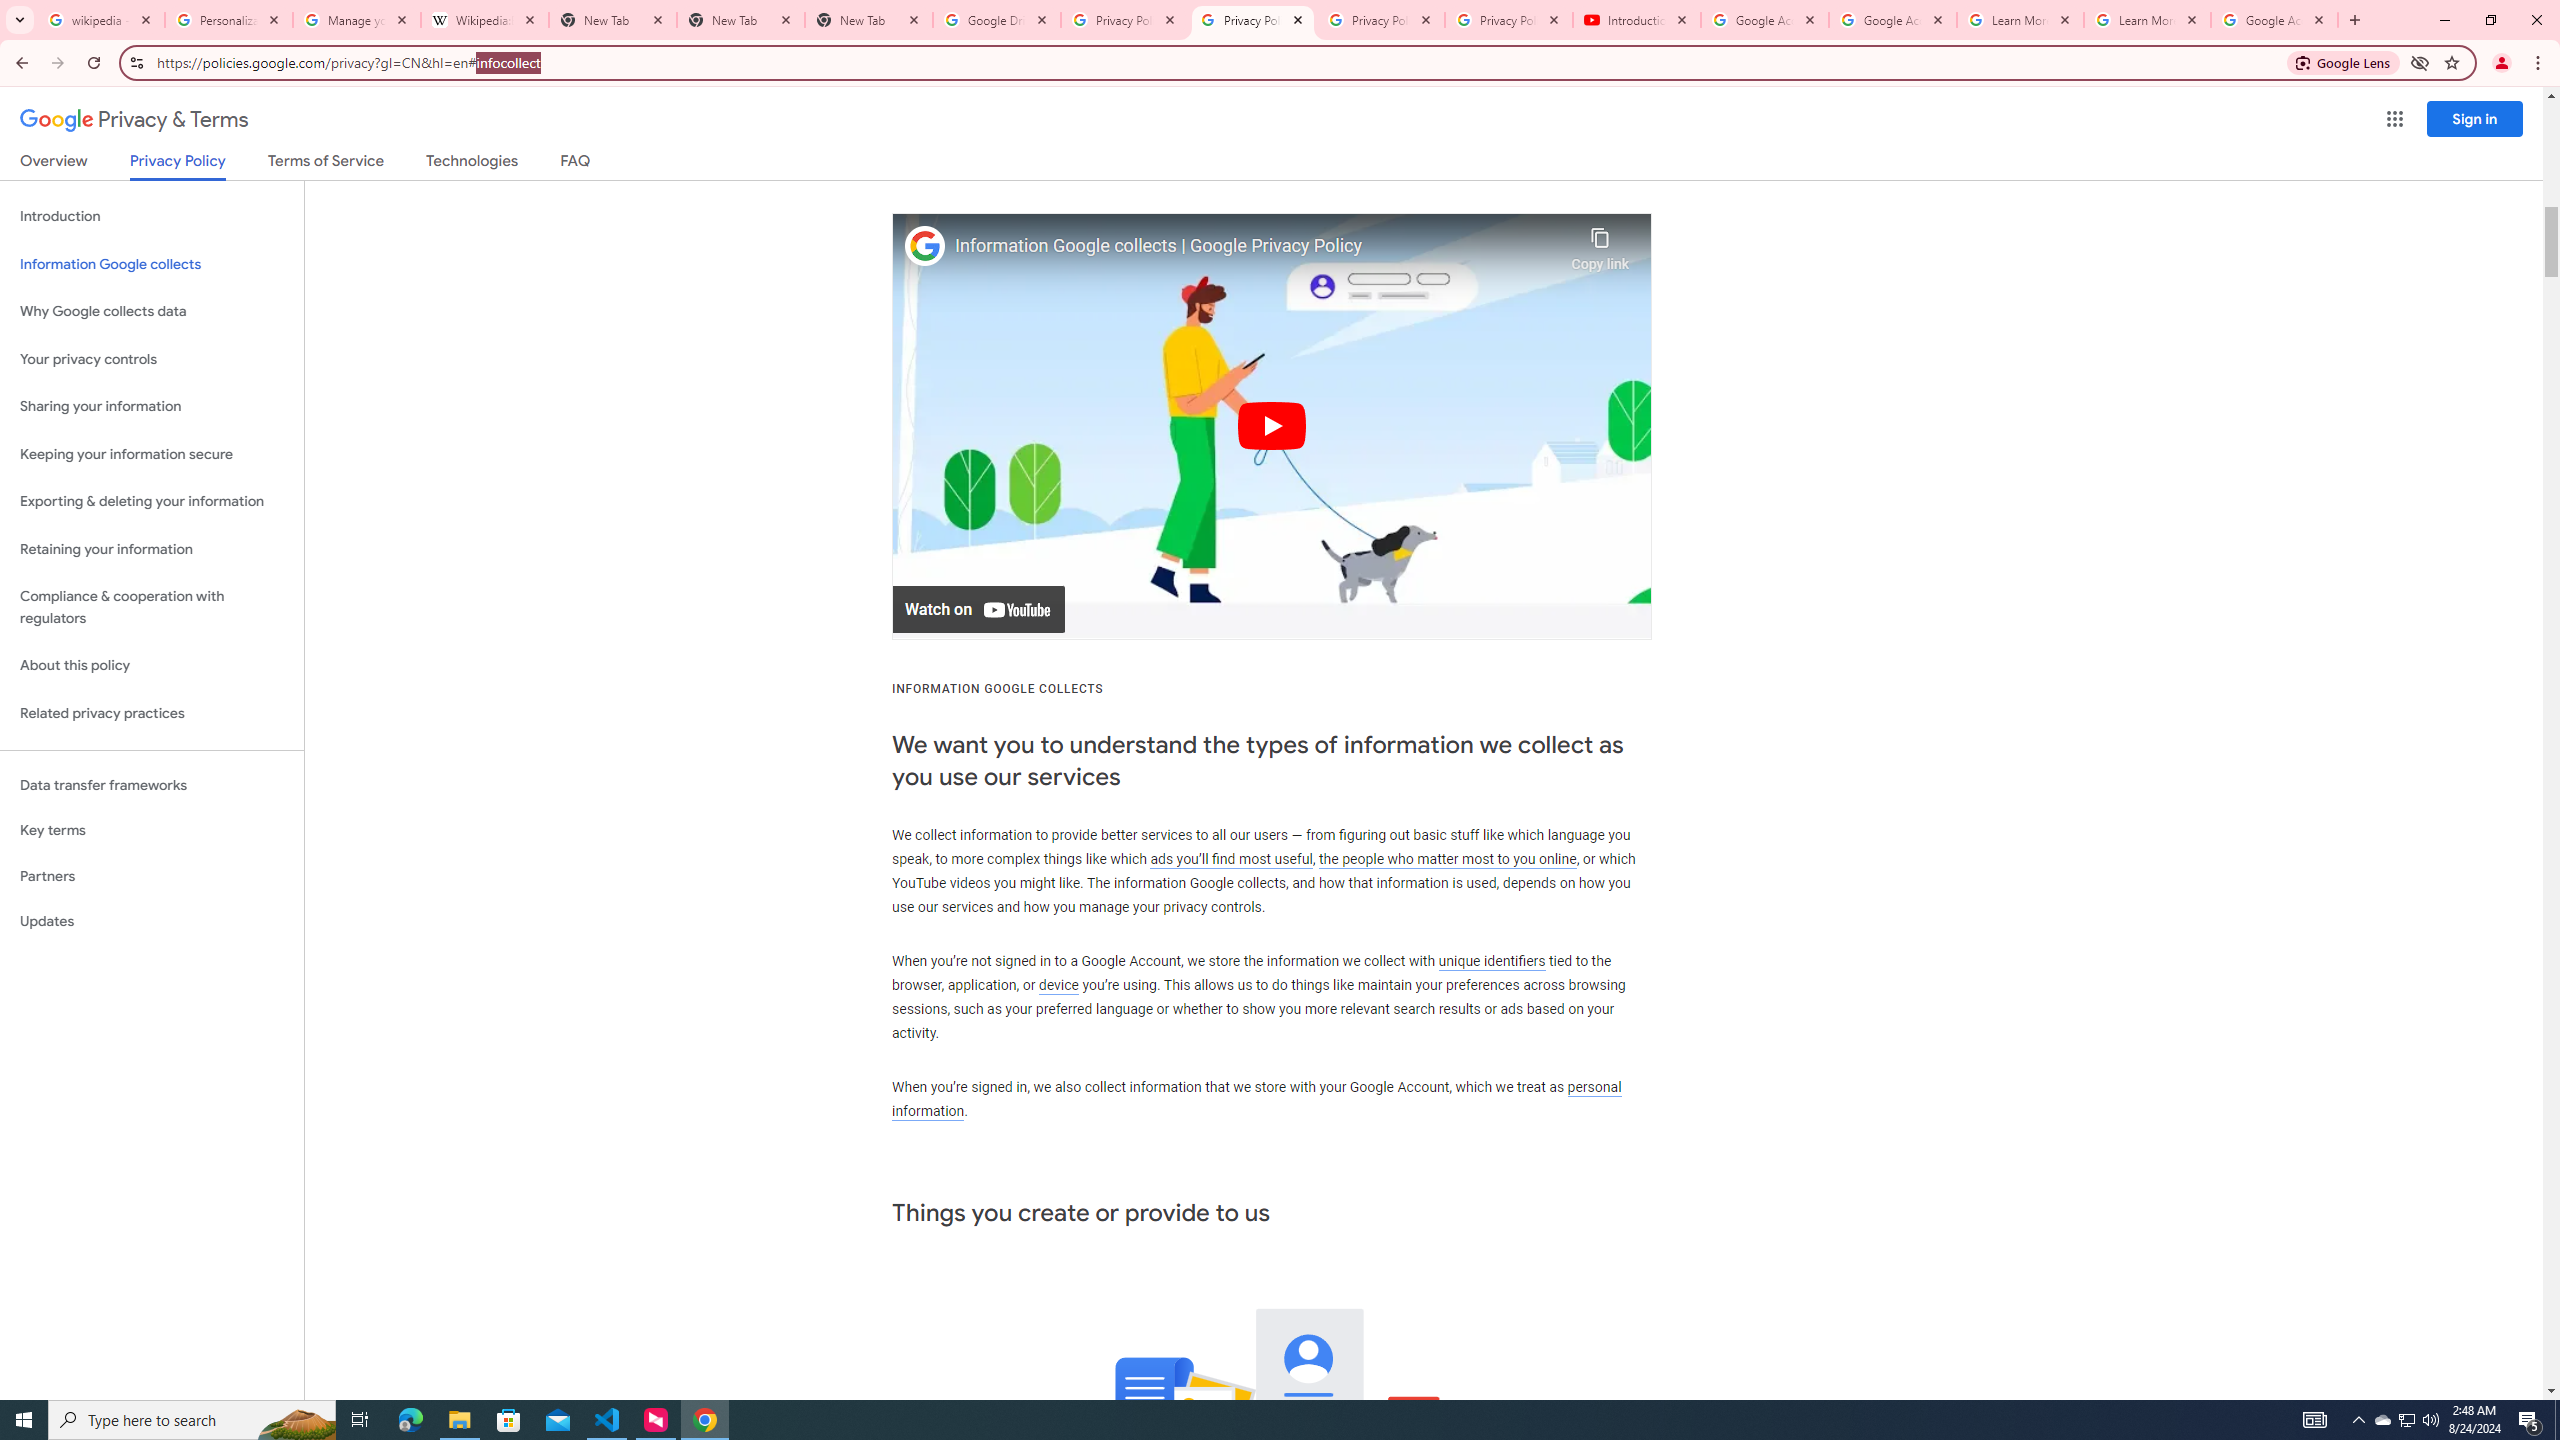 The image size is (2560, 1440). Describe the element at coordinates (1258, 246) in the screenshot. I see `Information Google collects | Google Privacy Policy` at that location.